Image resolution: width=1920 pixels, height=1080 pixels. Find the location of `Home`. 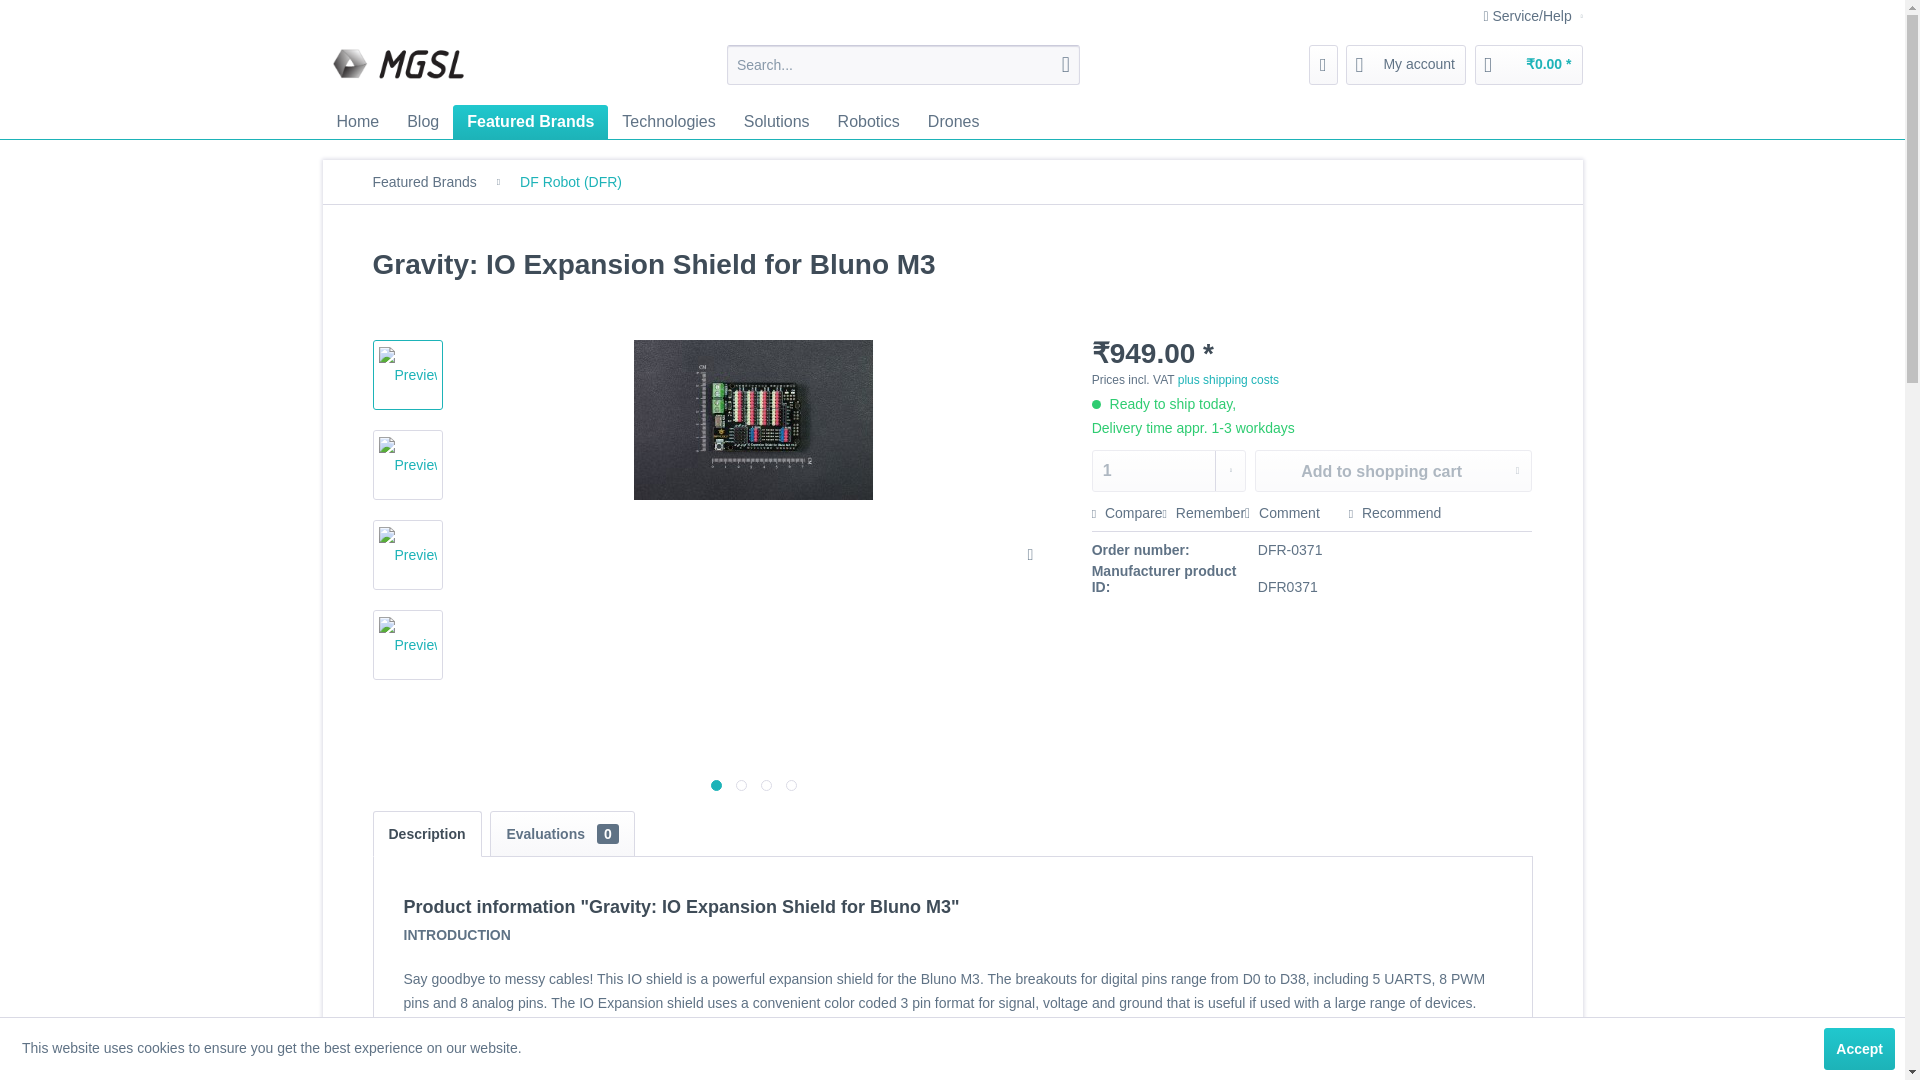

Home is located at coordinates (358, 122).